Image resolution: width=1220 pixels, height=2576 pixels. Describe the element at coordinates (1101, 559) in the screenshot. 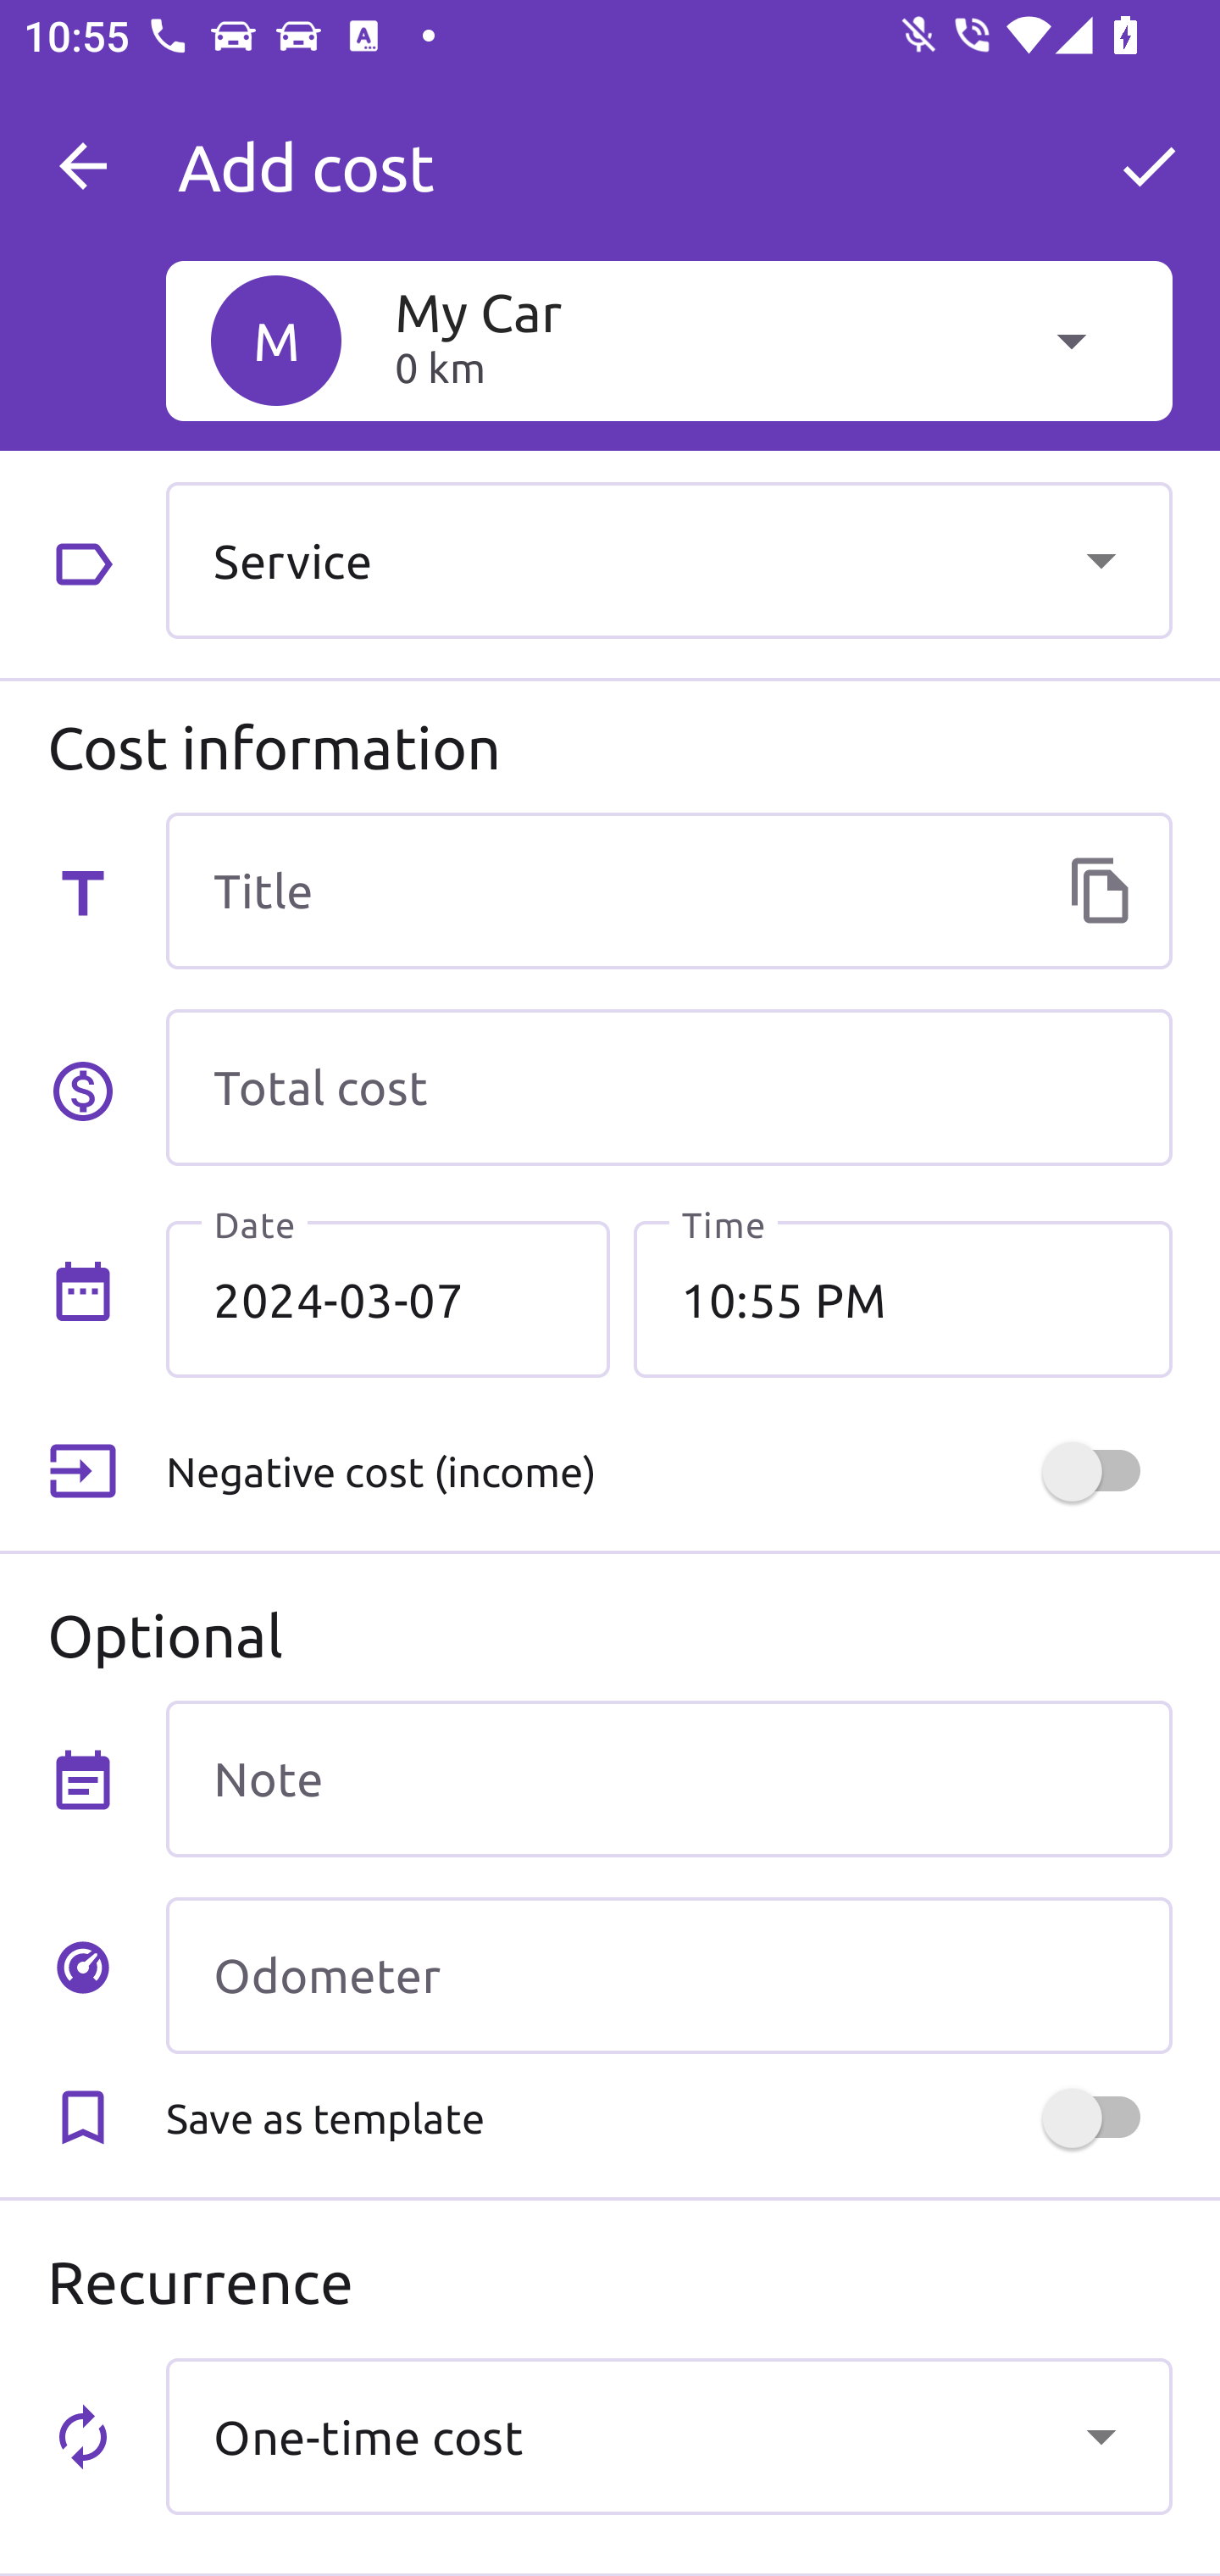

I see `Show dropdown menu` at that location.